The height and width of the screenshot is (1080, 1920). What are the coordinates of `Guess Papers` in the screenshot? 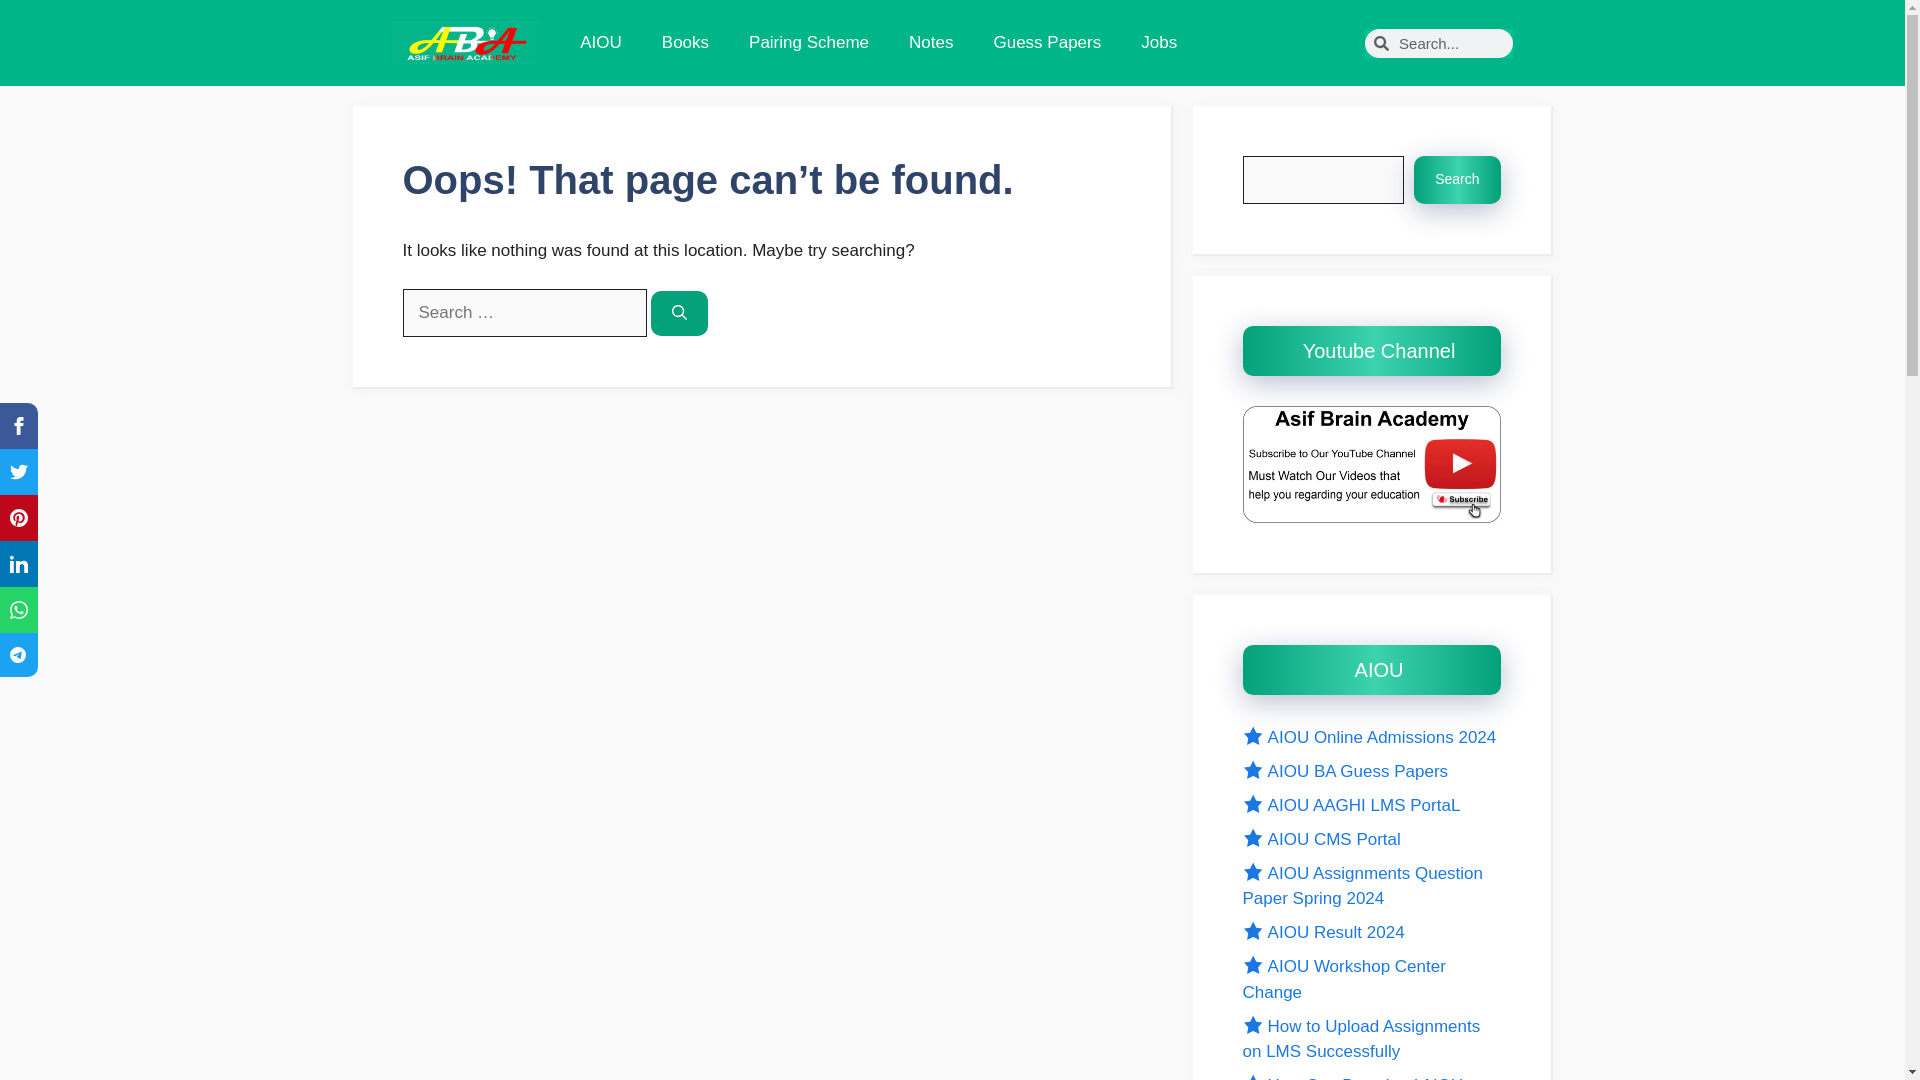 It's located at (1047, 42).